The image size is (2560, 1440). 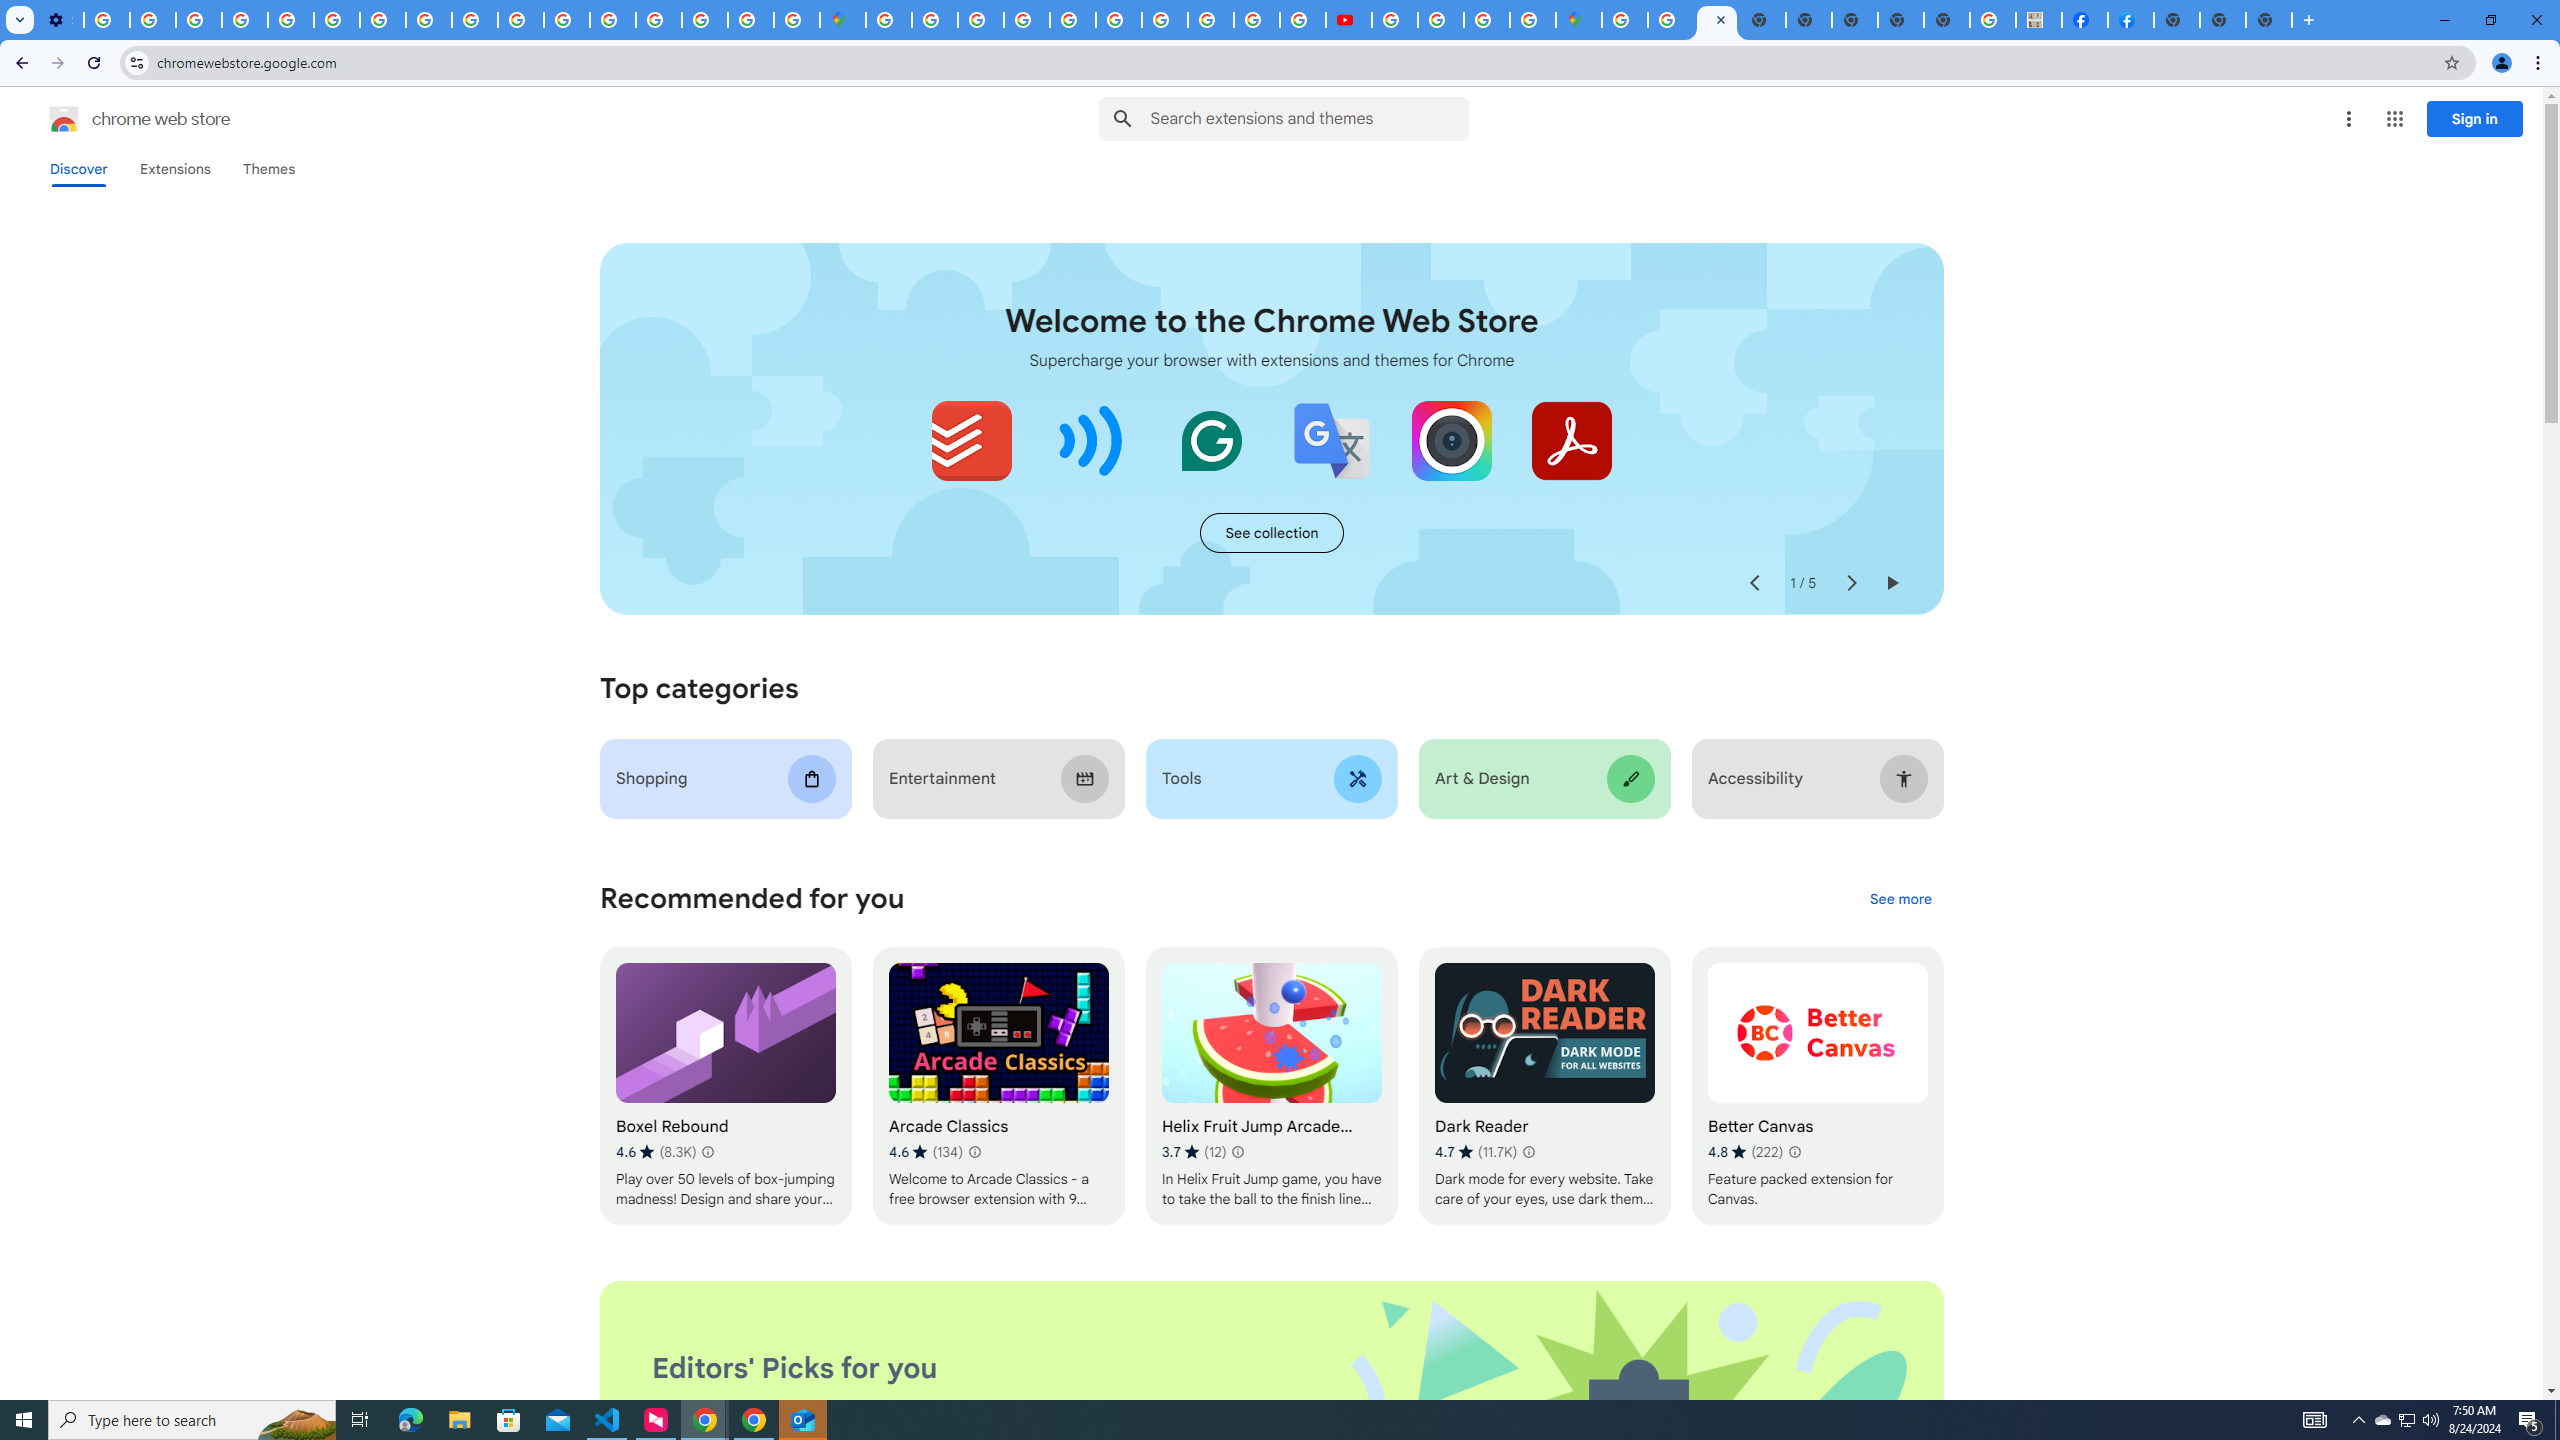 What do you see at coordinates (1092, 440) in the screenshot?
I see `Volume Master` at bounding box center [1092, 440].